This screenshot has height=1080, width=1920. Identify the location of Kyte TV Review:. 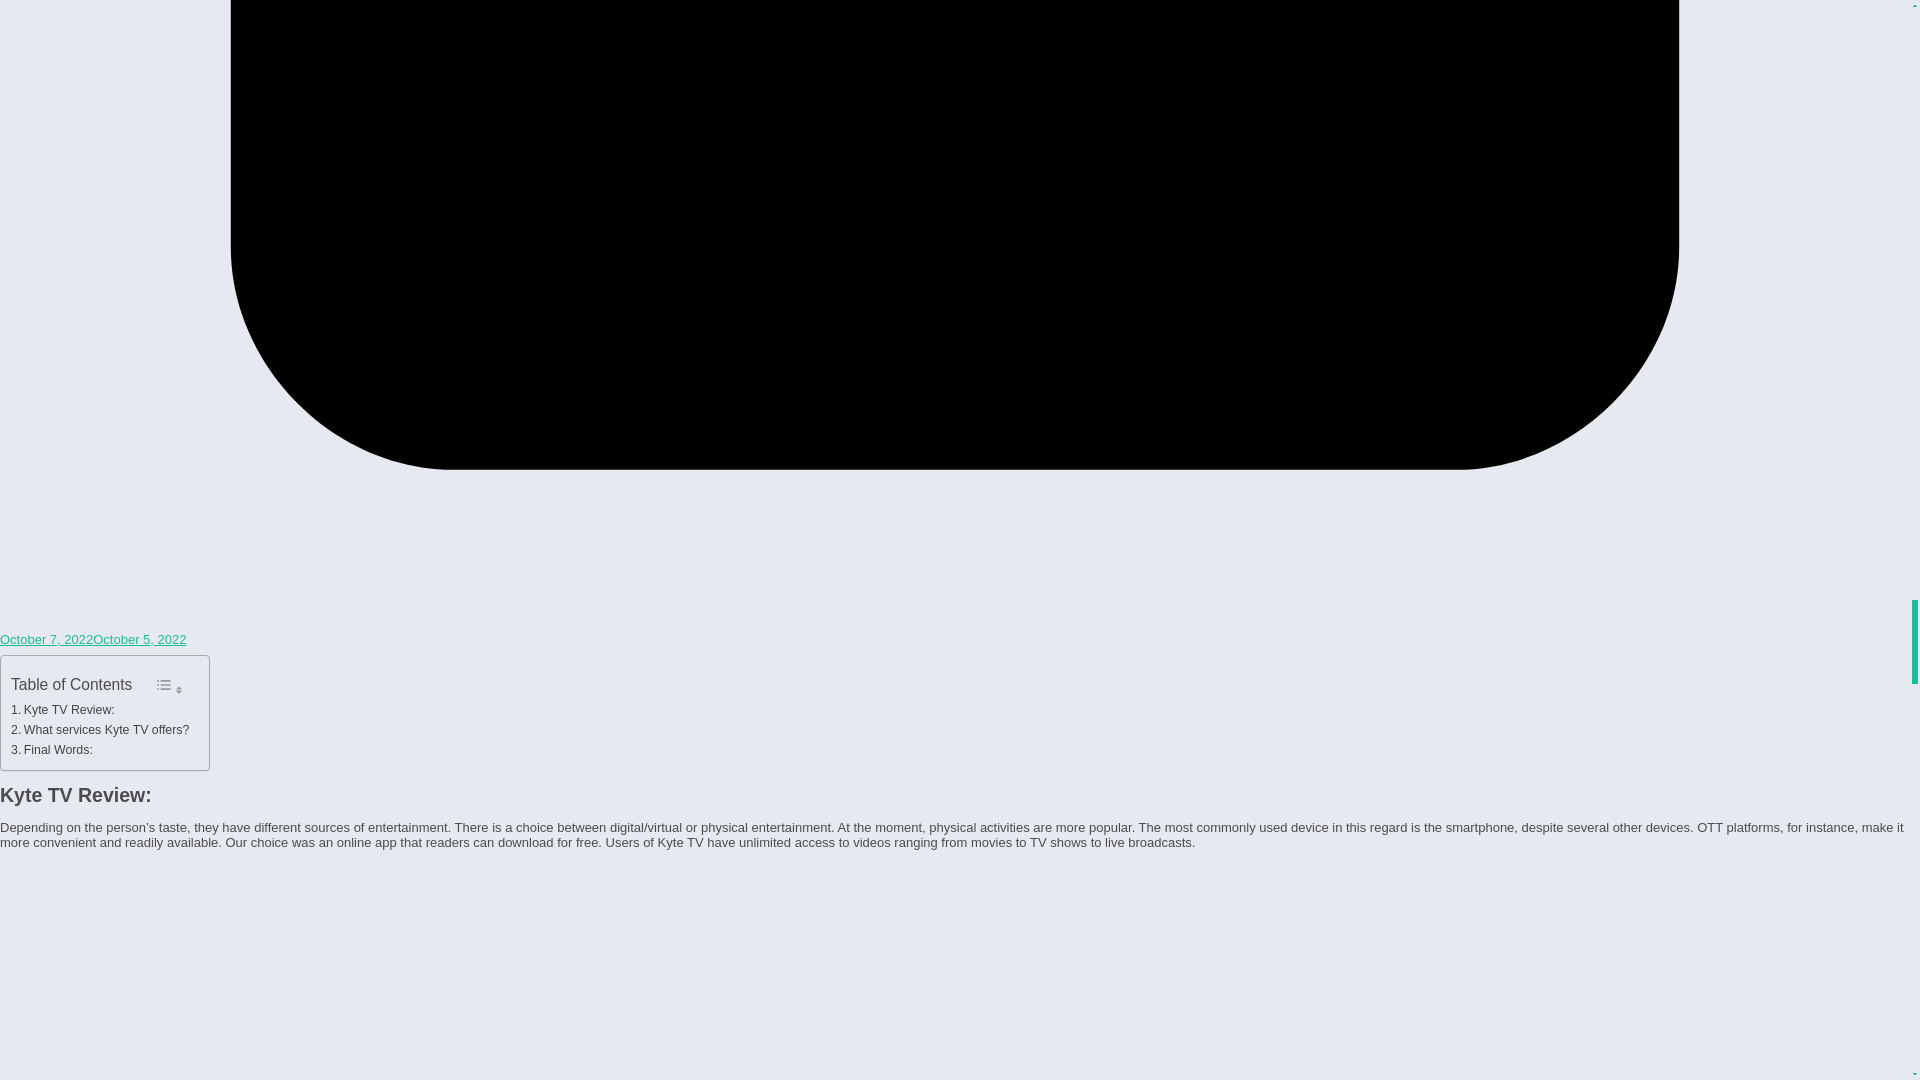
(63, 710).